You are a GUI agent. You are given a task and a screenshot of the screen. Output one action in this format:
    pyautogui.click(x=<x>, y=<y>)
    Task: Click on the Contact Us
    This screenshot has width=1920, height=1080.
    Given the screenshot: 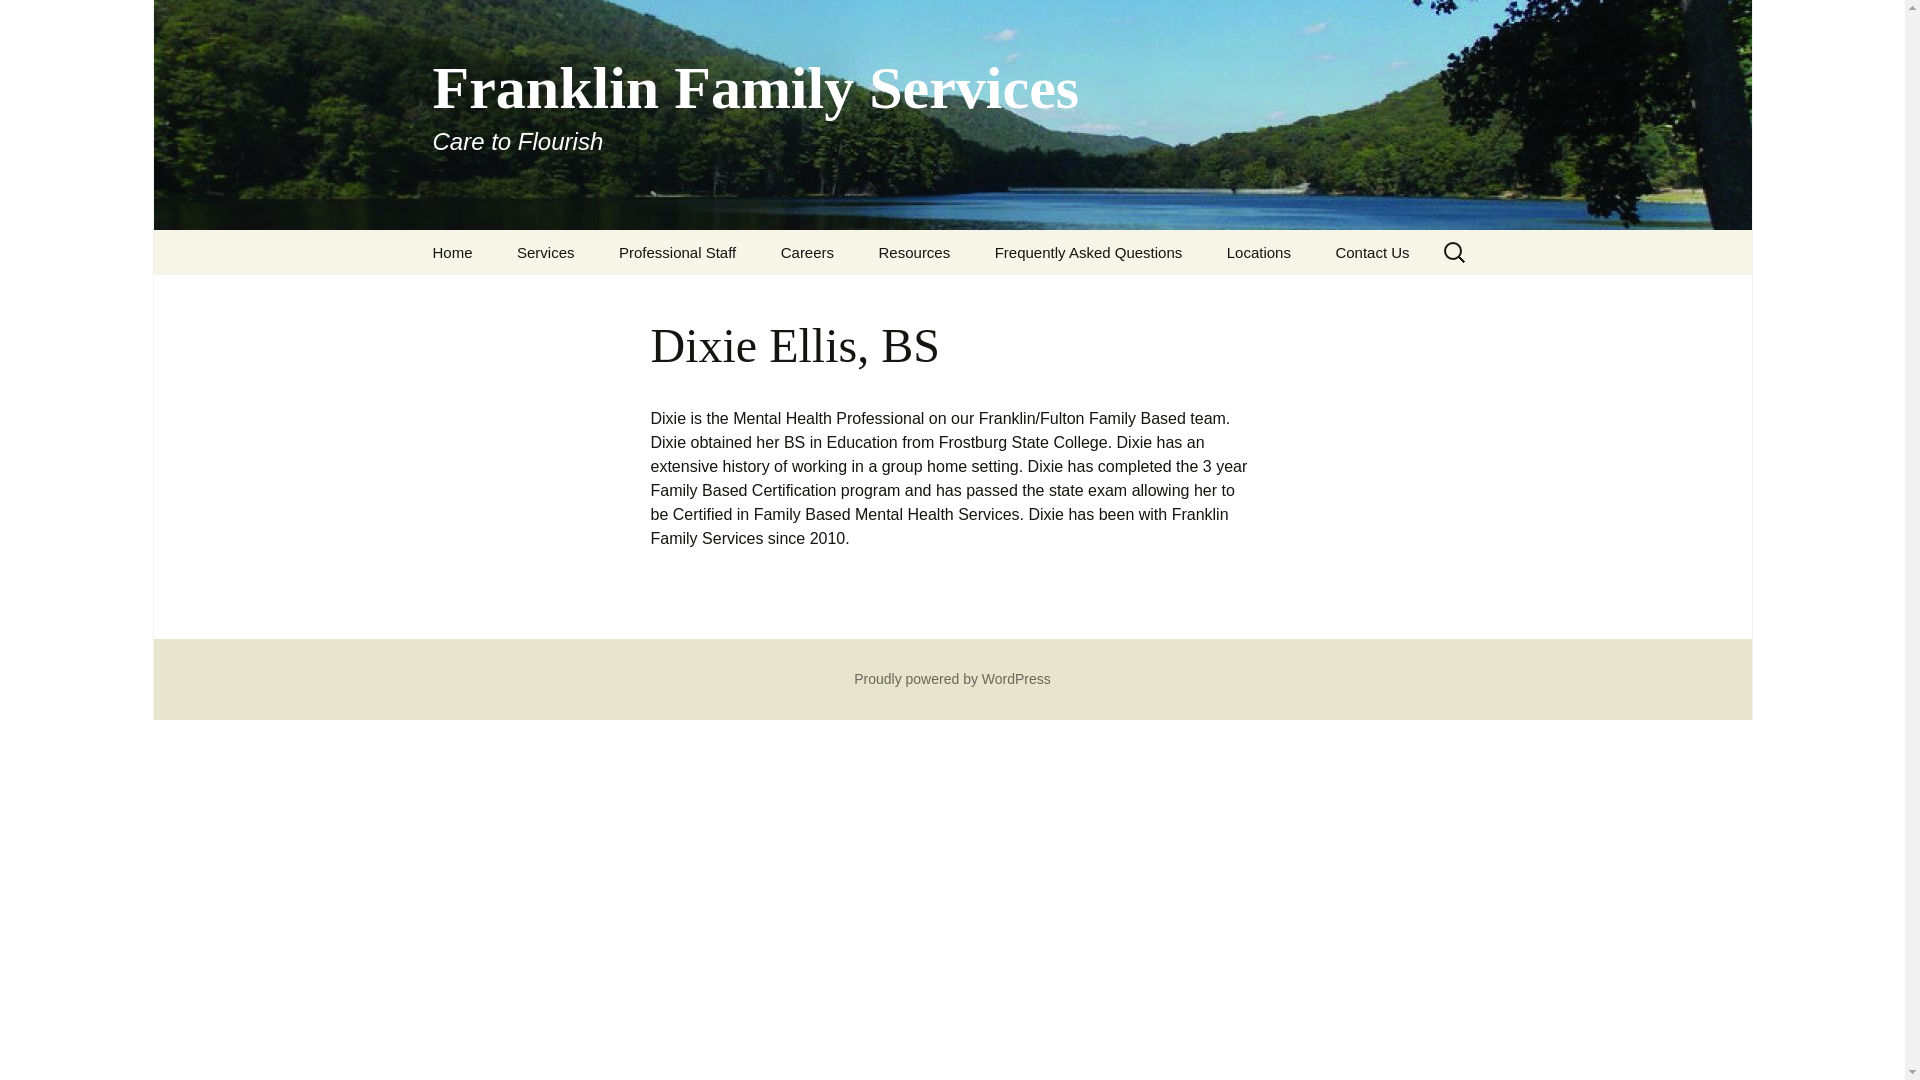 What is the action you would take?
    pyautogui.click(x=1372, y=252)
    